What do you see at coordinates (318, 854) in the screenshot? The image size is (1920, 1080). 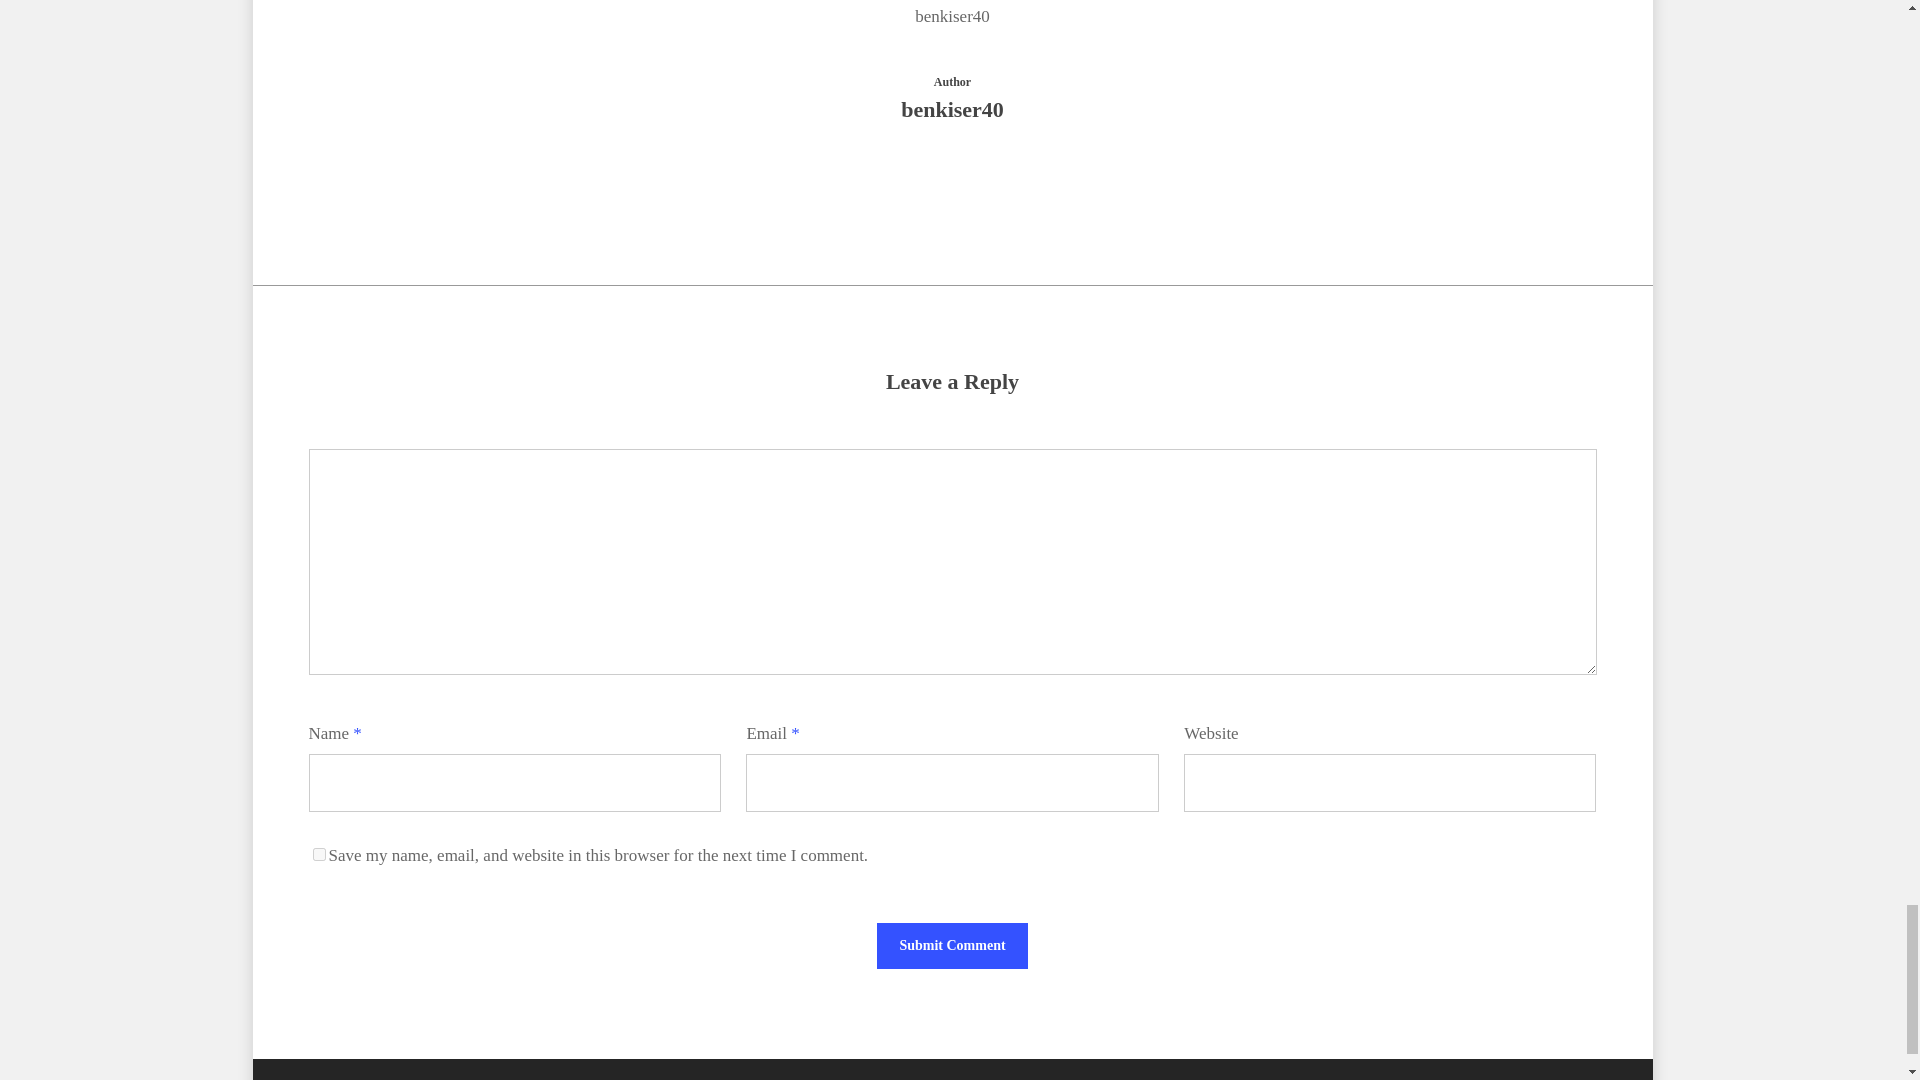 I see `yes` at bounding box center [318, 854].